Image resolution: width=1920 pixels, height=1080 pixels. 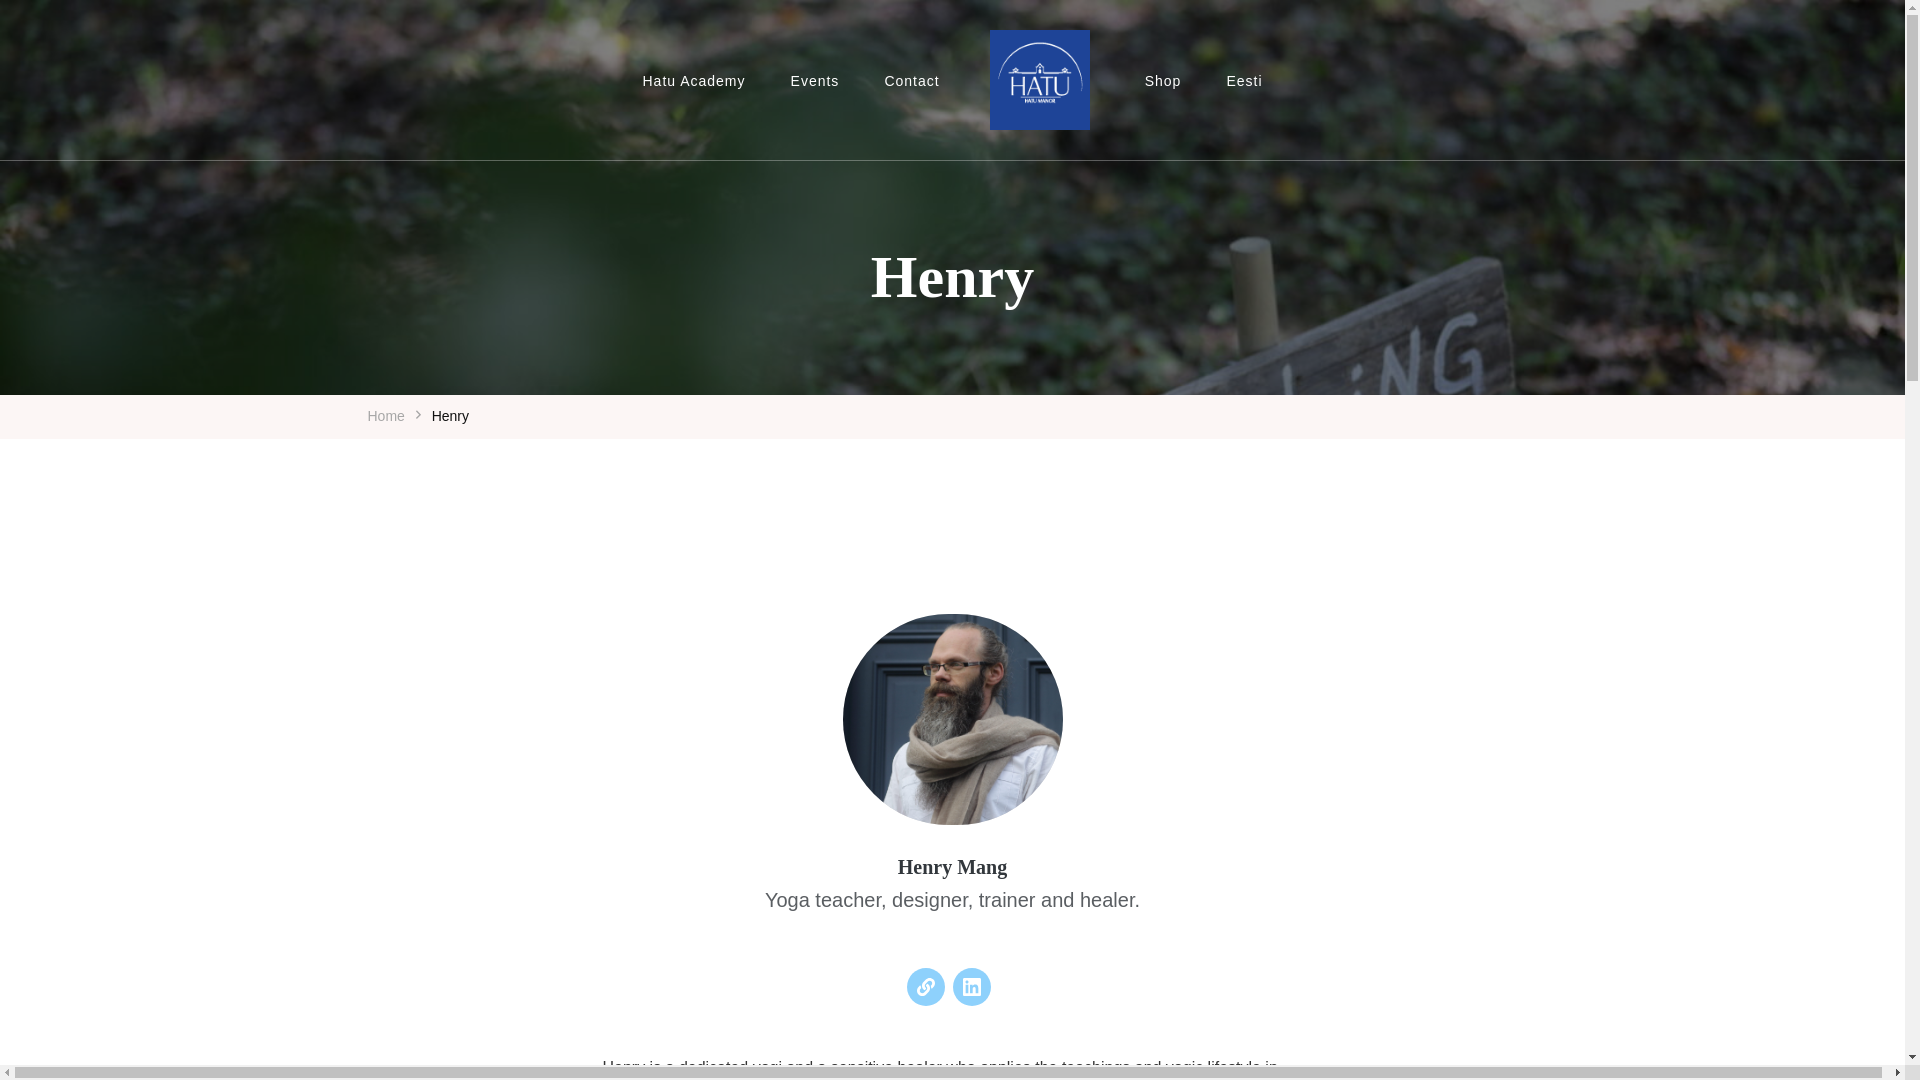 What do you see at coordinates (1163, 81) in the screenshot?
I see `Shop` at bounding box center [1163, 81].